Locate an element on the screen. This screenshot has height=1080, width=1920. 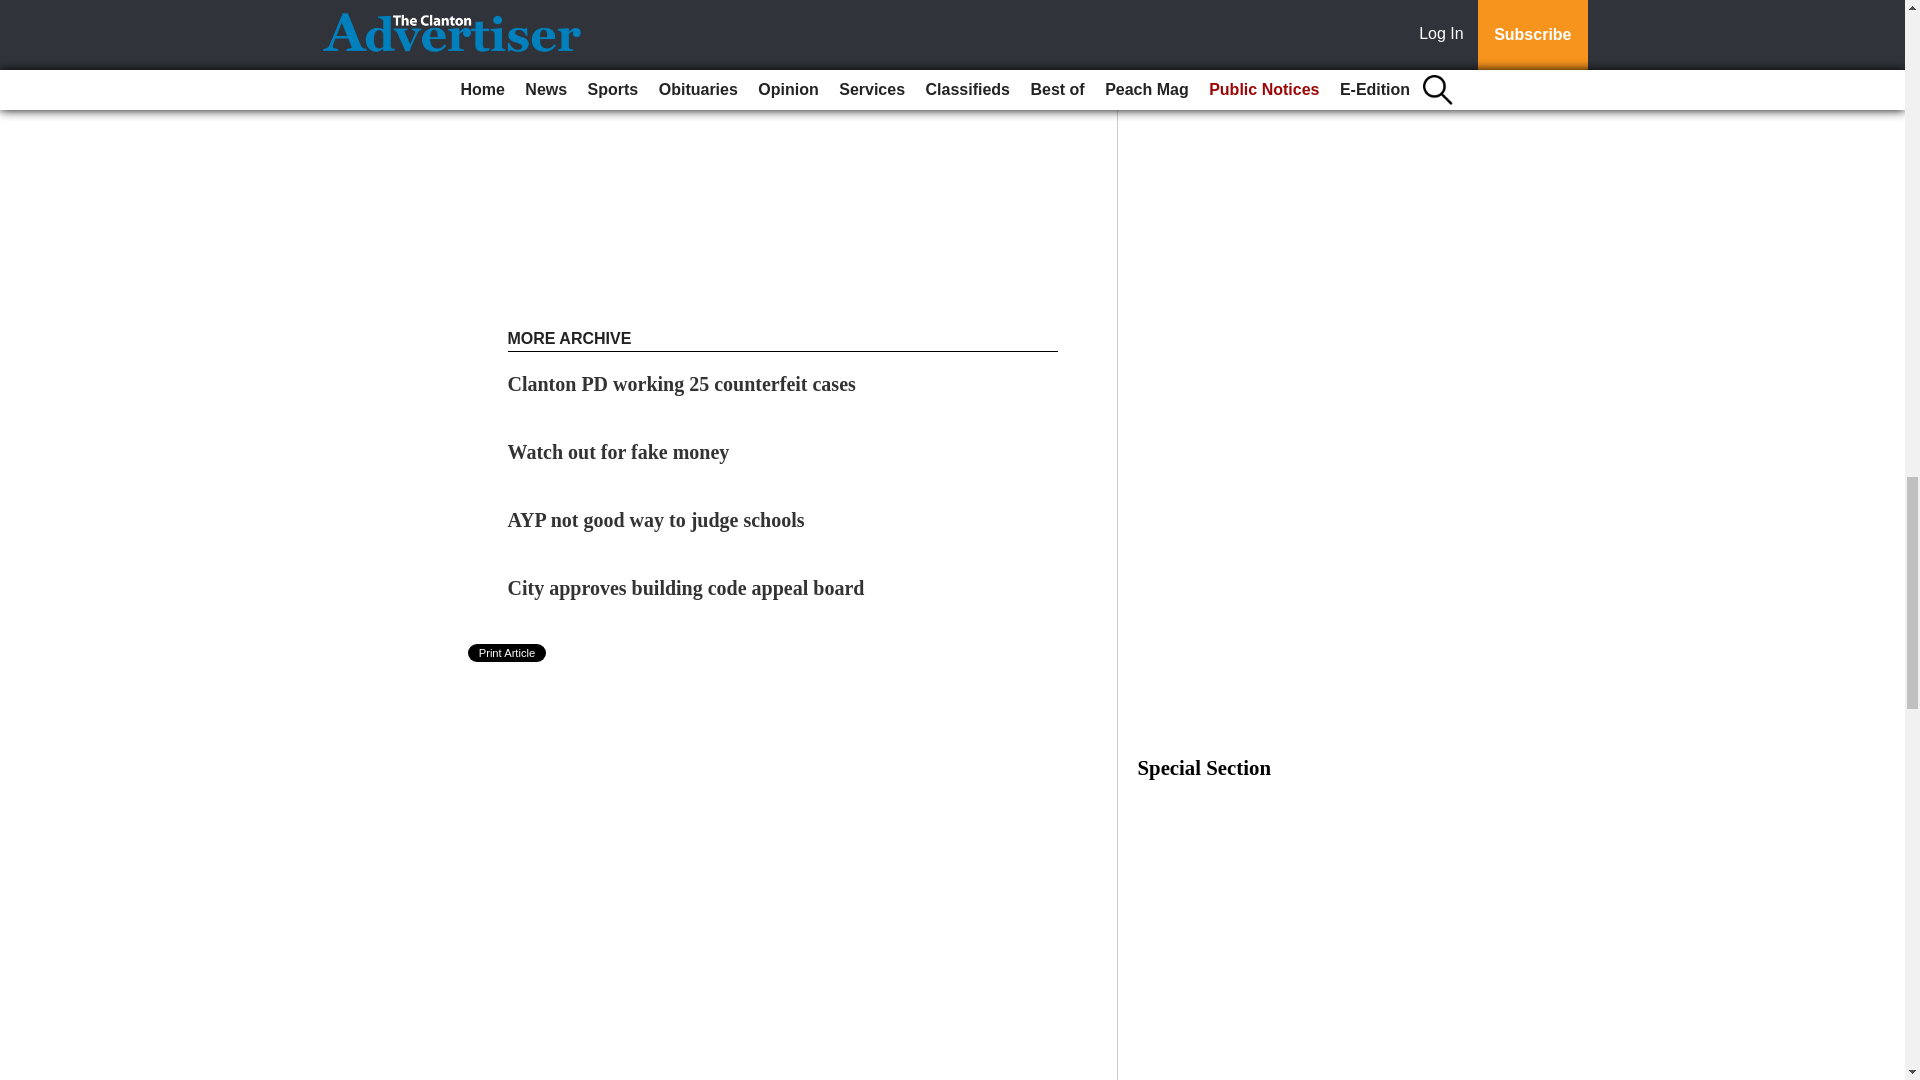
City approves building code  appeal board is located at coordinates (686, 588).